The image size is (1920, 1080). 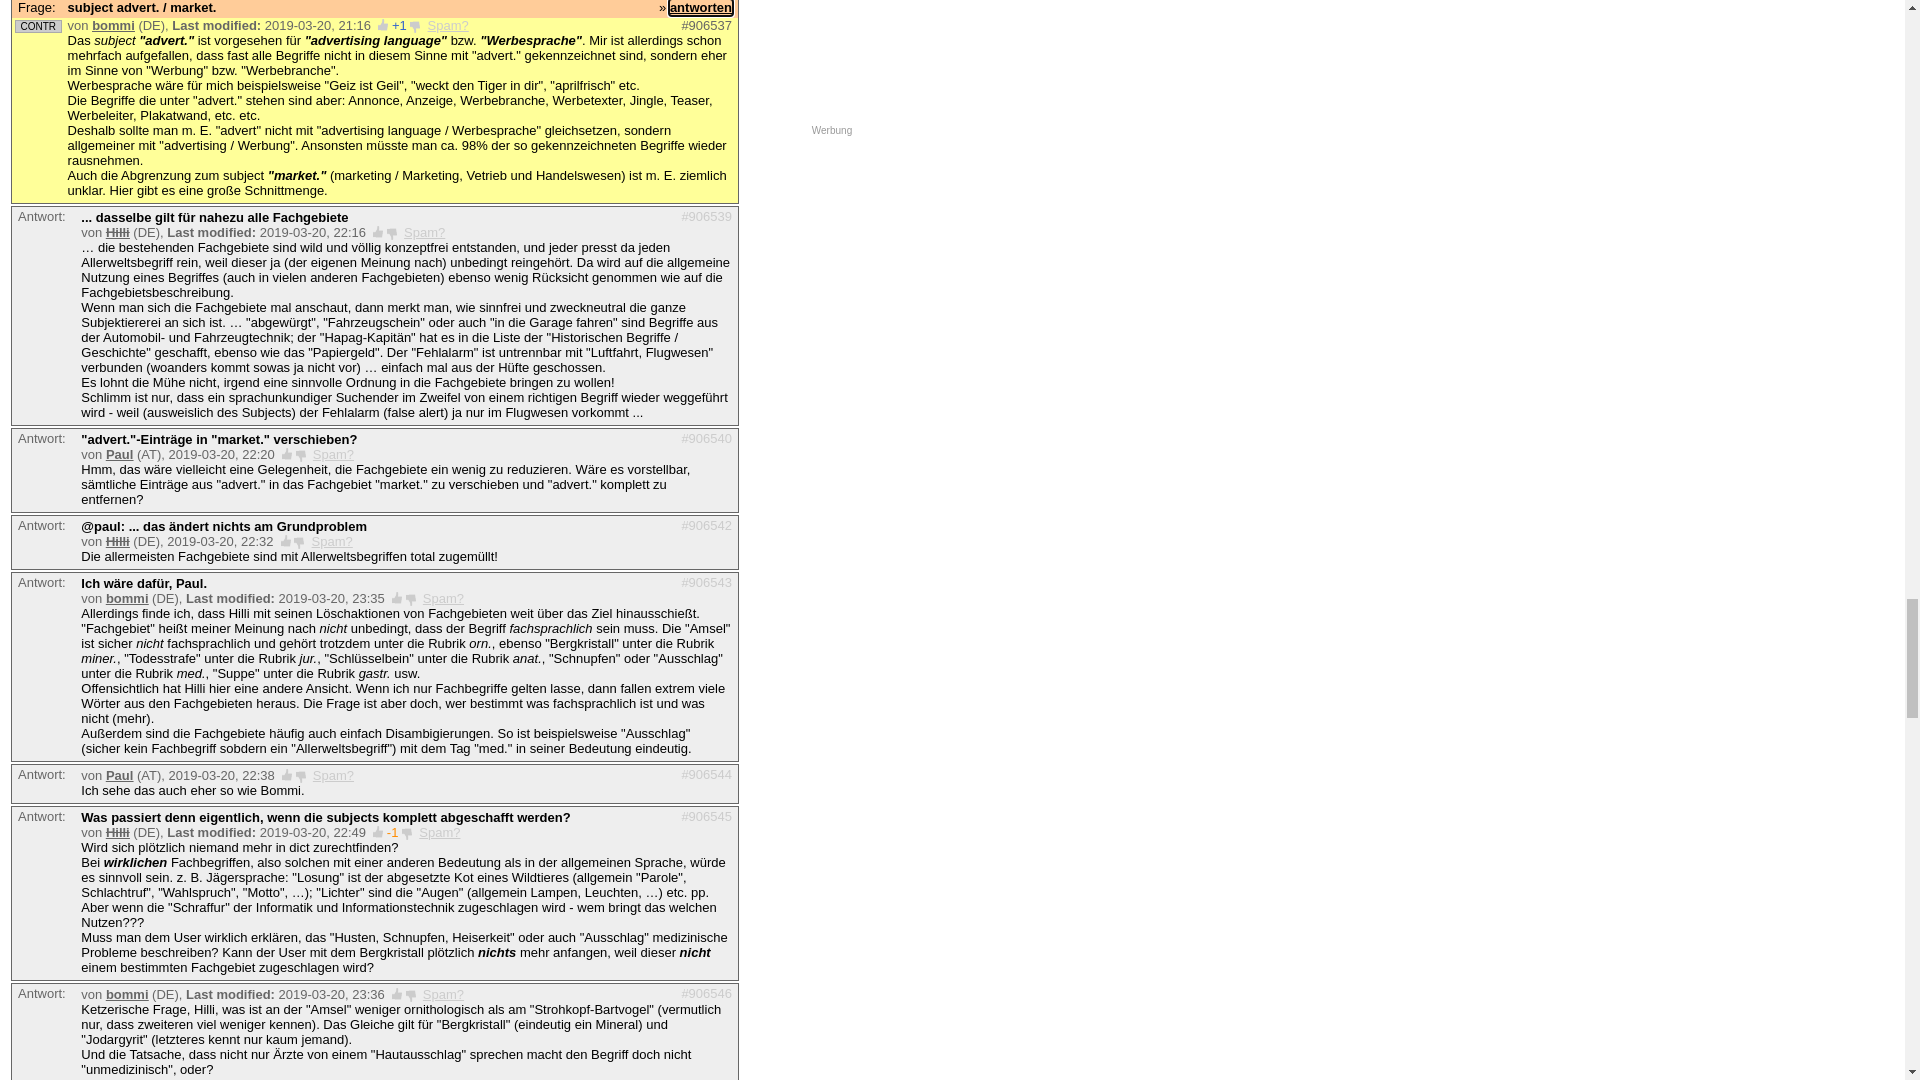 I want to click on FI, so click(x=1062, y=12).